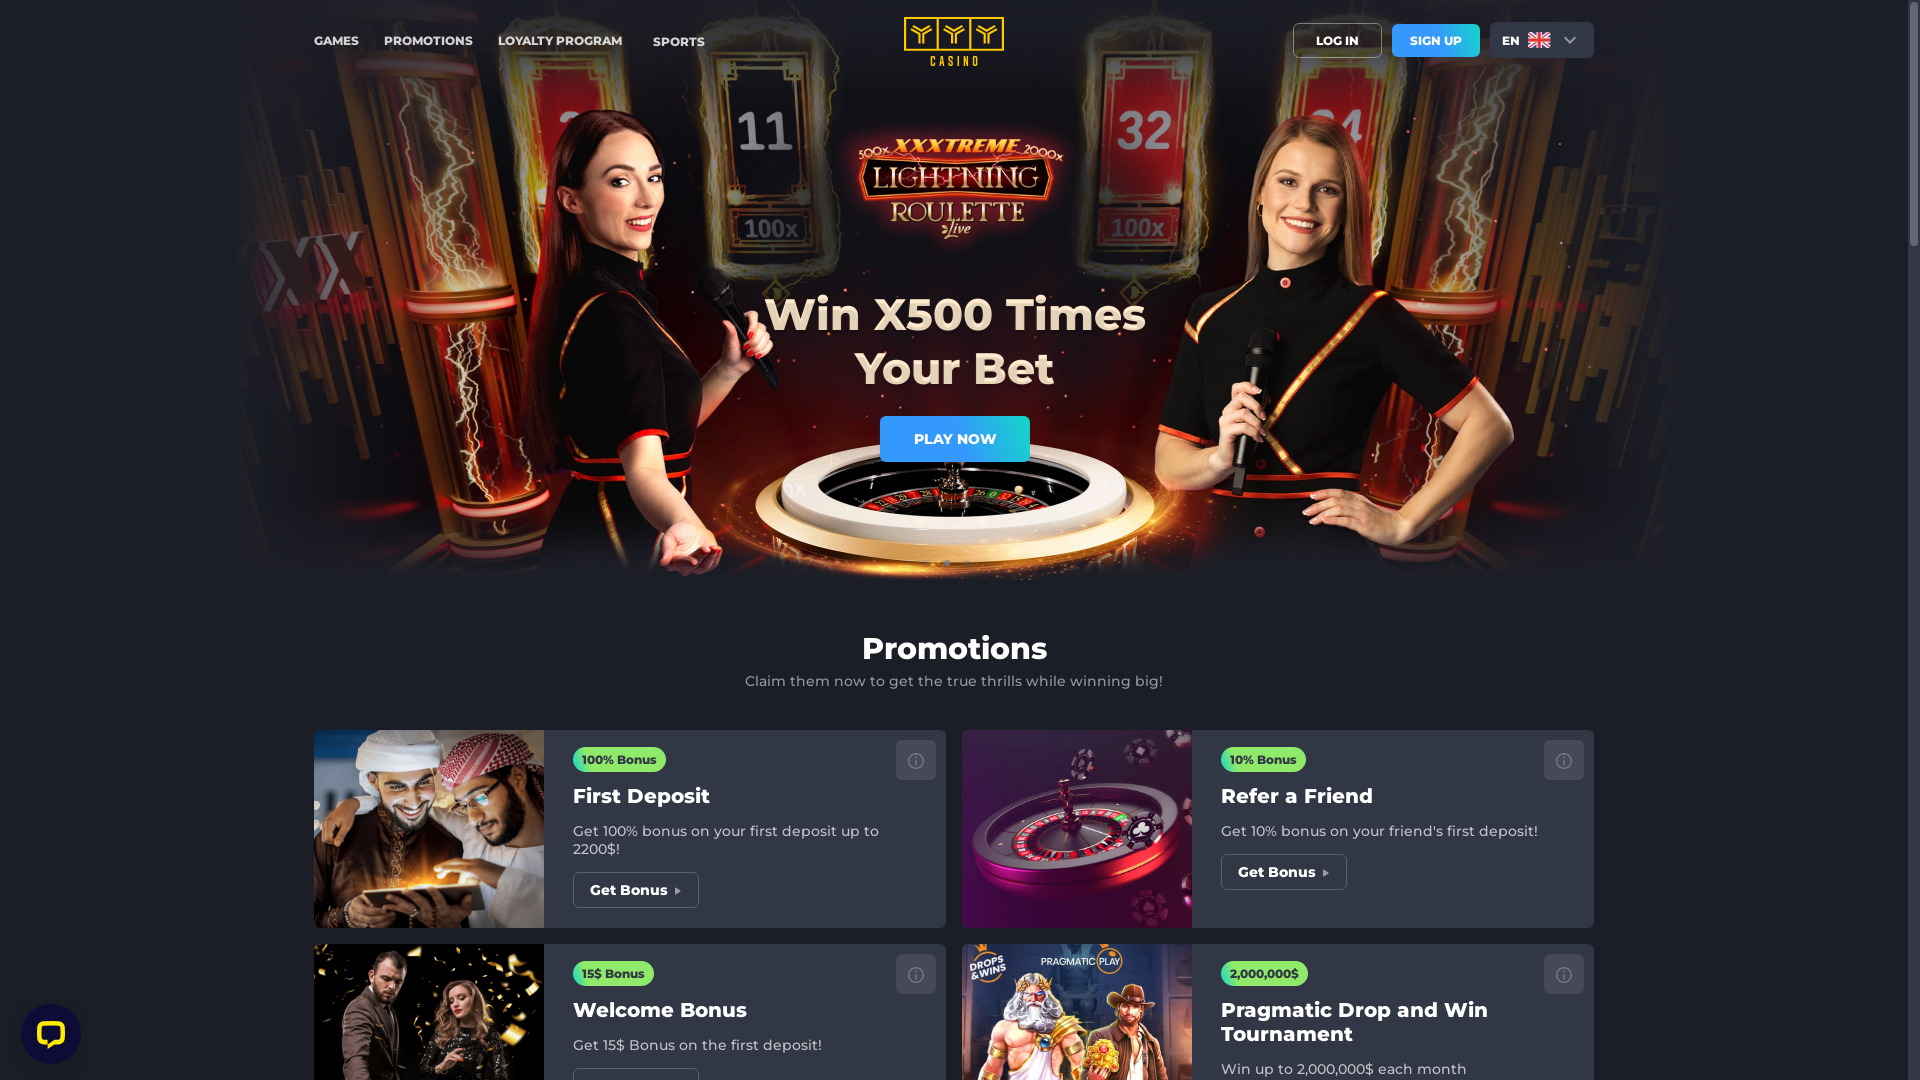 This screenshot has height=1080, width=1920. What do you see at coordinates (679, 40) in the screenshot?
I see `SPORTS` at bounding box center [679, 40].